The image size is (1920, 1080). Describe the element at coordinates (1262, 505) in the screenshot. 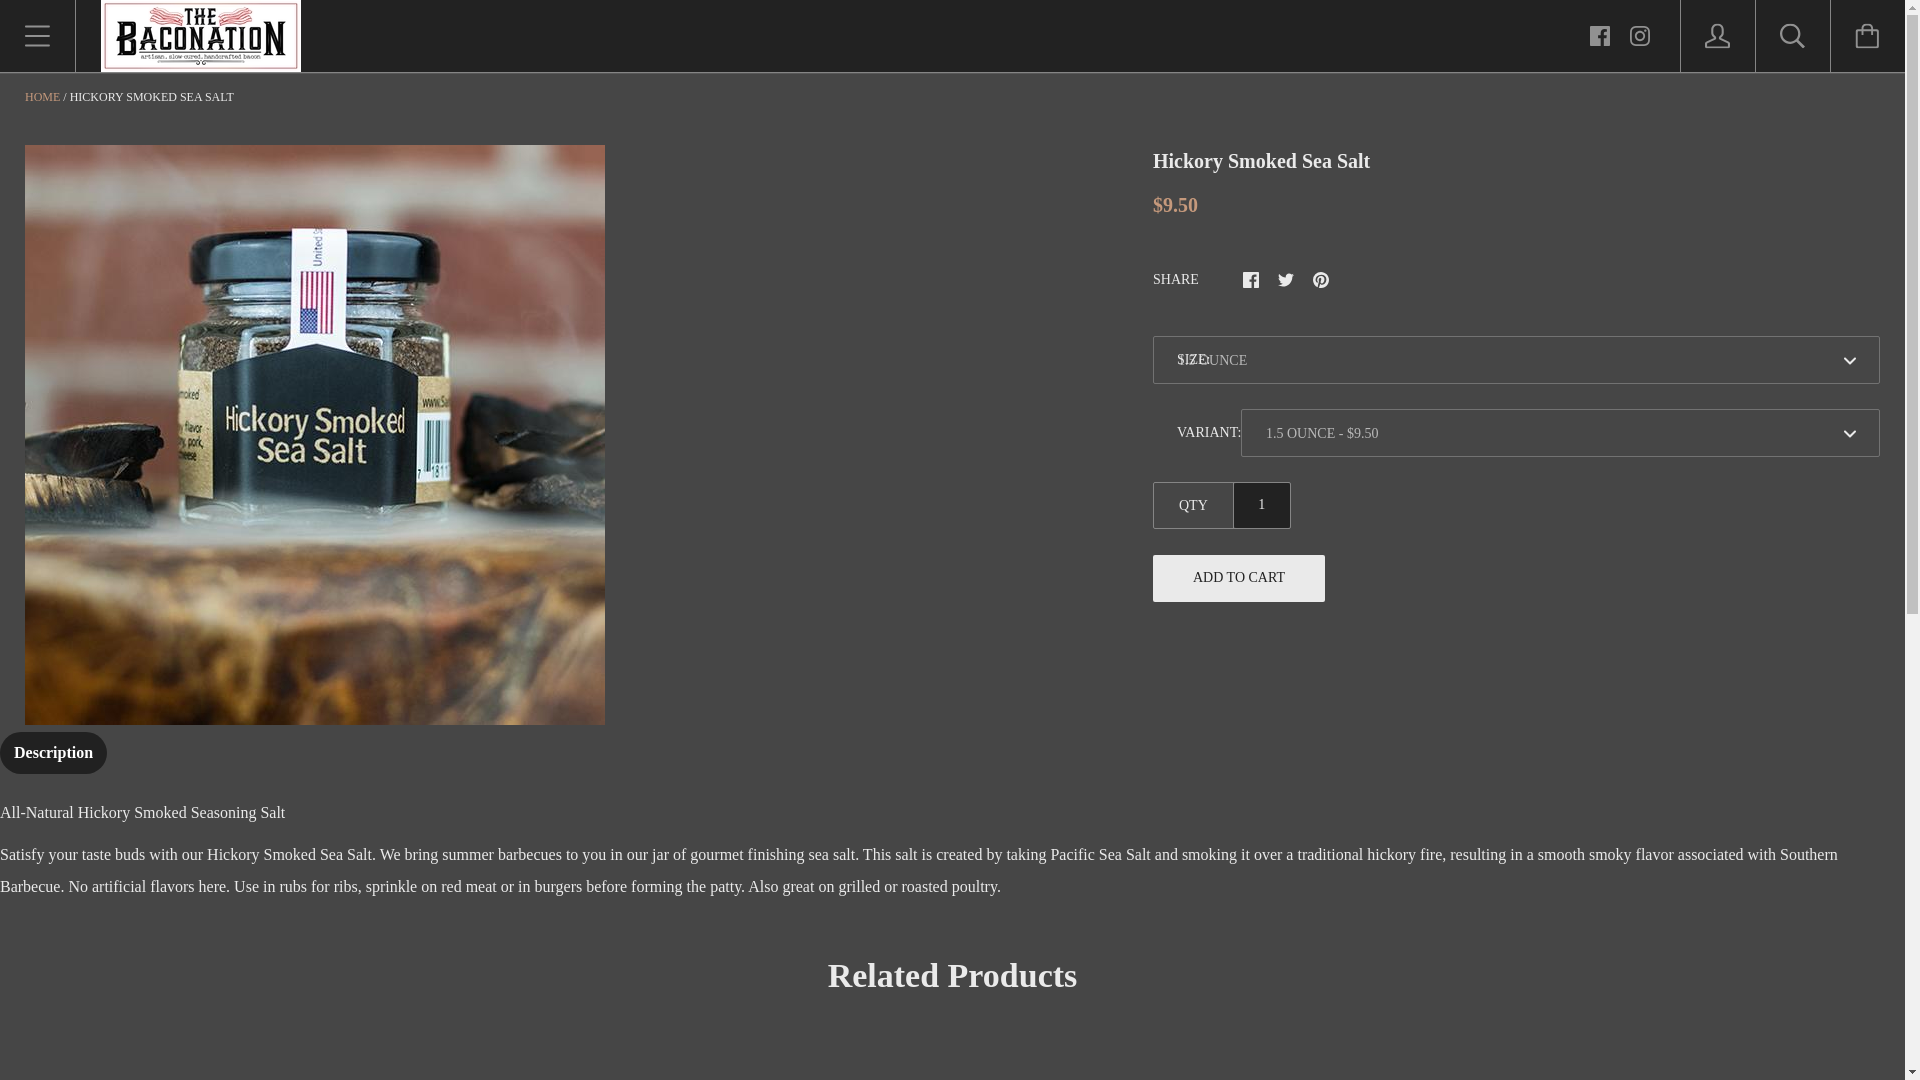

I see `1` at that location.